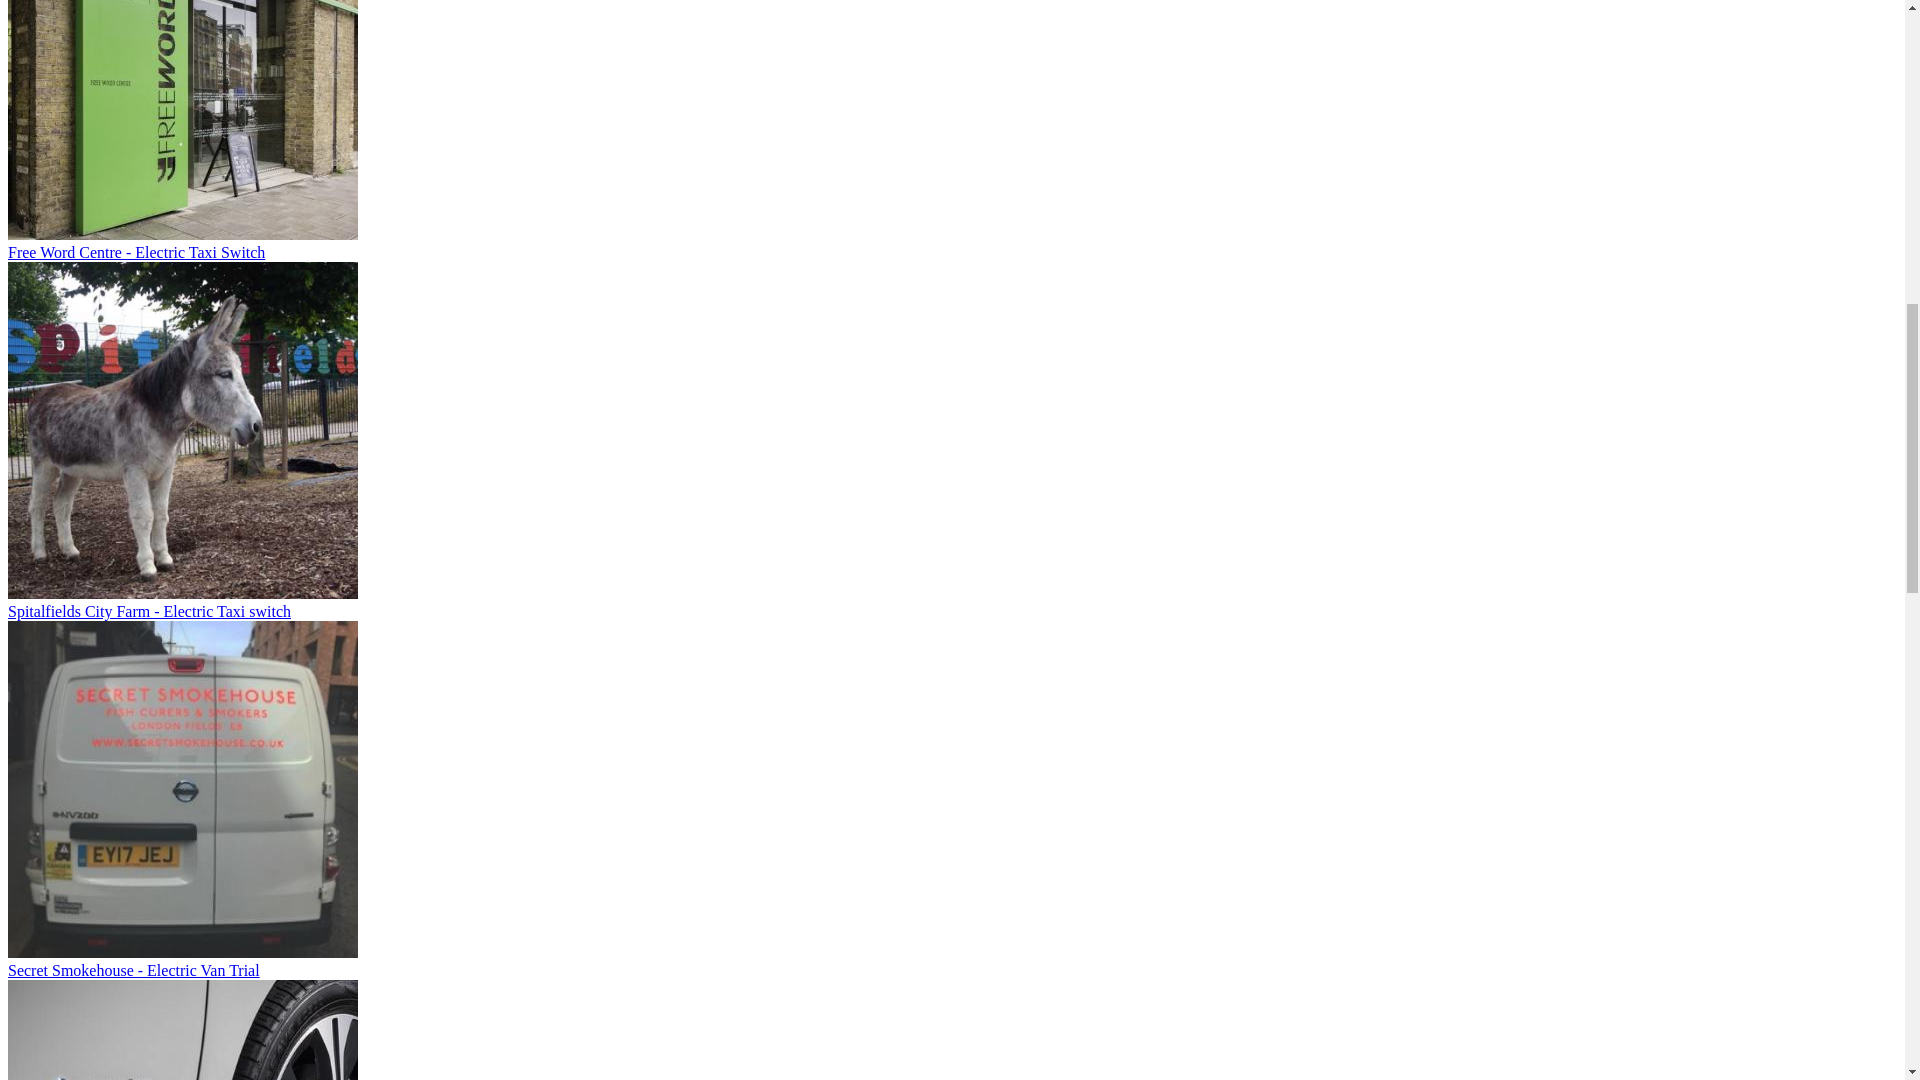  What do you see at coordinates (182, 120) in the screenshot?
I see `Free Word Centre` at bounding box center [182, 120].